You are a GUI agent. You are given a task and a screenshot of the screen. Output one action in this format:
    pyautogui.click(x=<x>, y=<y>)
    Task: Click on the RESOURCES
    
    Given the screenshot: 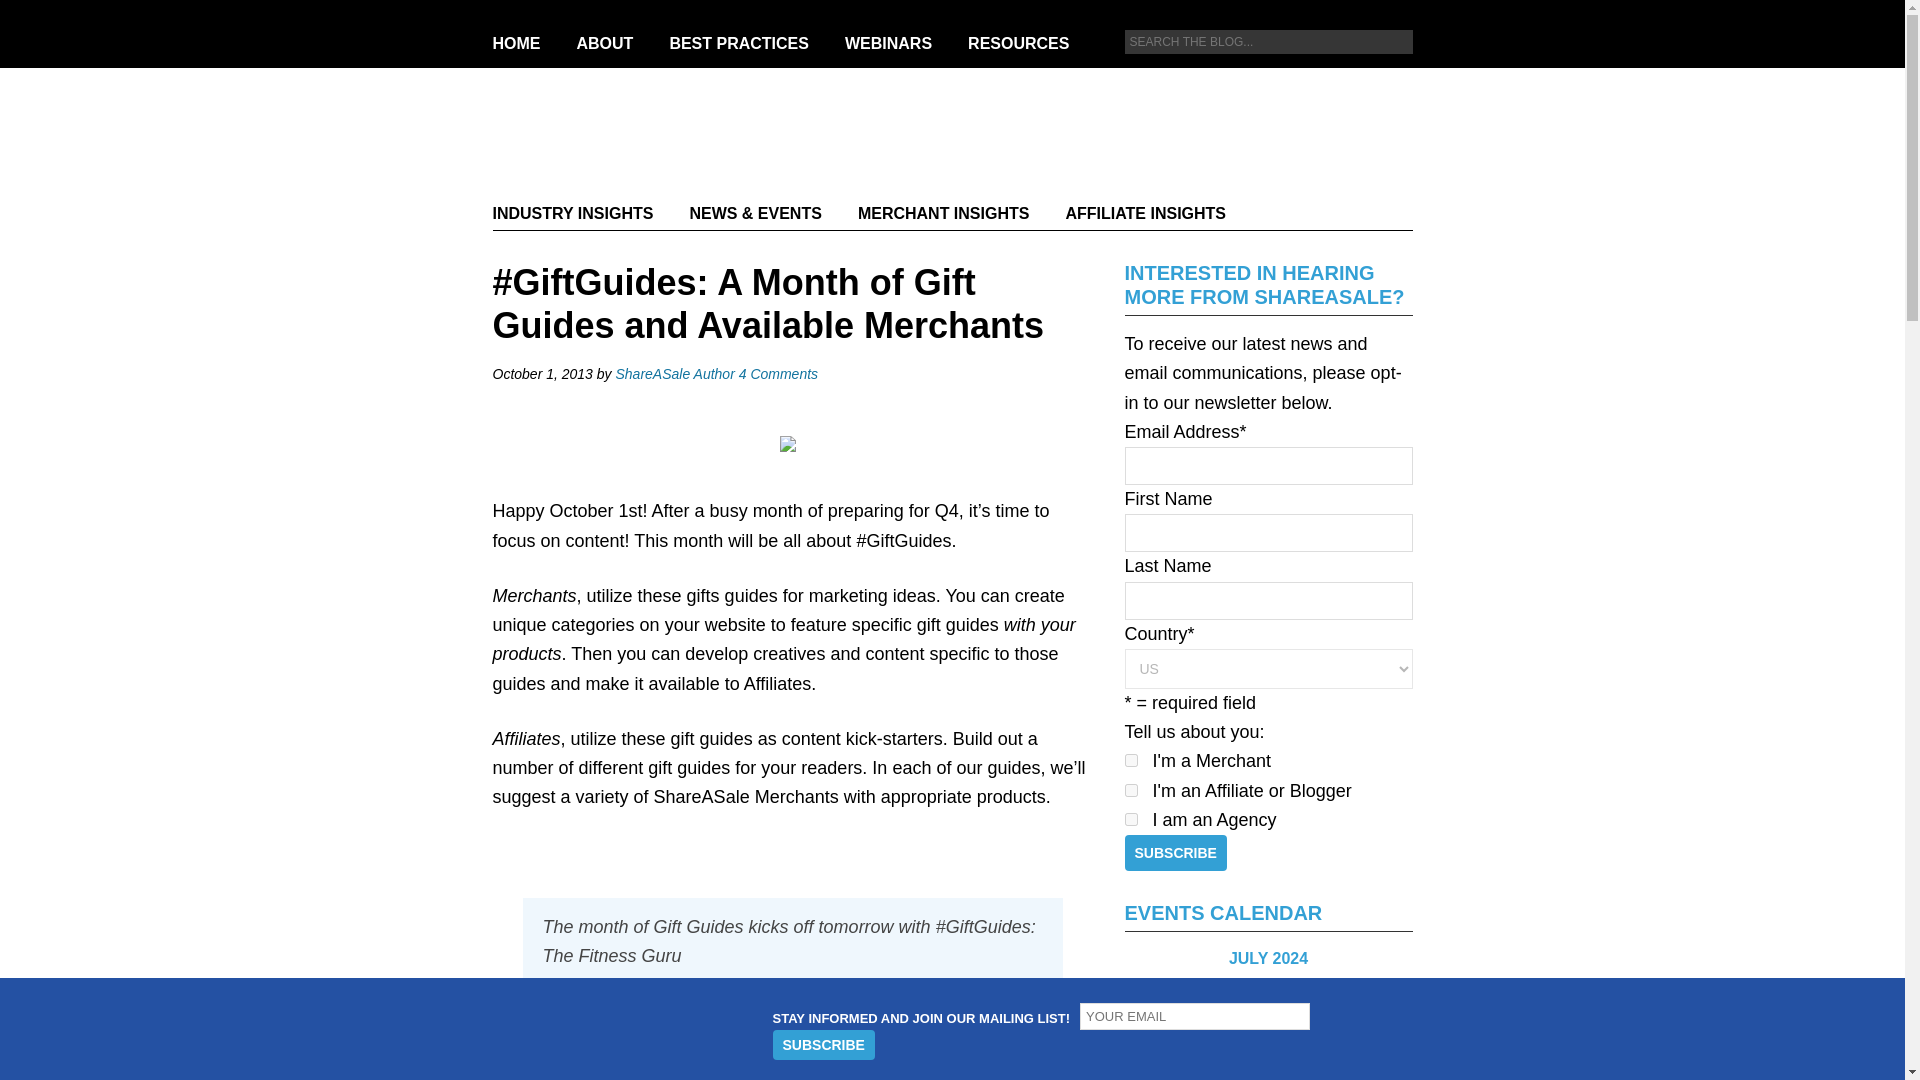 What is the action you would take?
    pyautogui.click(x=1018, y=42)
    